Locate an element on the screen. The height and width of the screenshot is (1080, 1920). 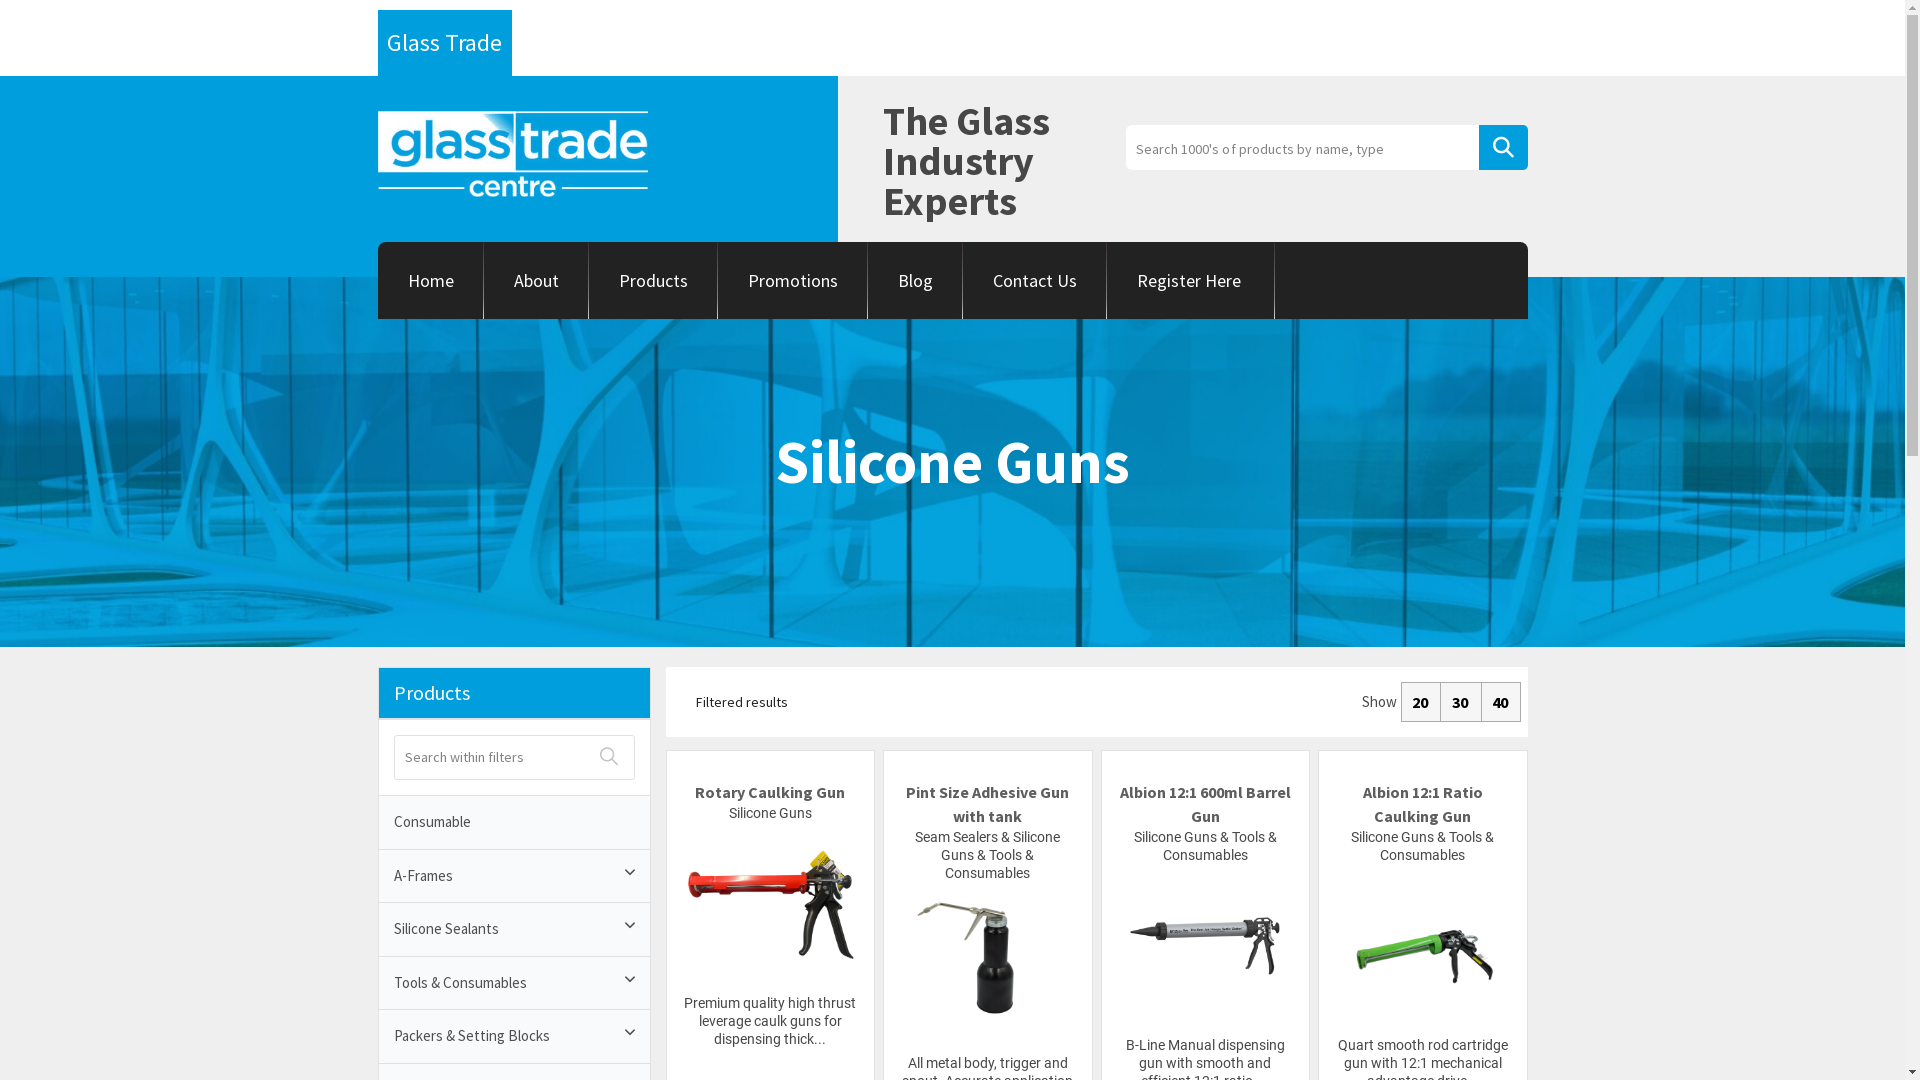
Packers & Setting Blocks is located at coordinates (514, 1036).